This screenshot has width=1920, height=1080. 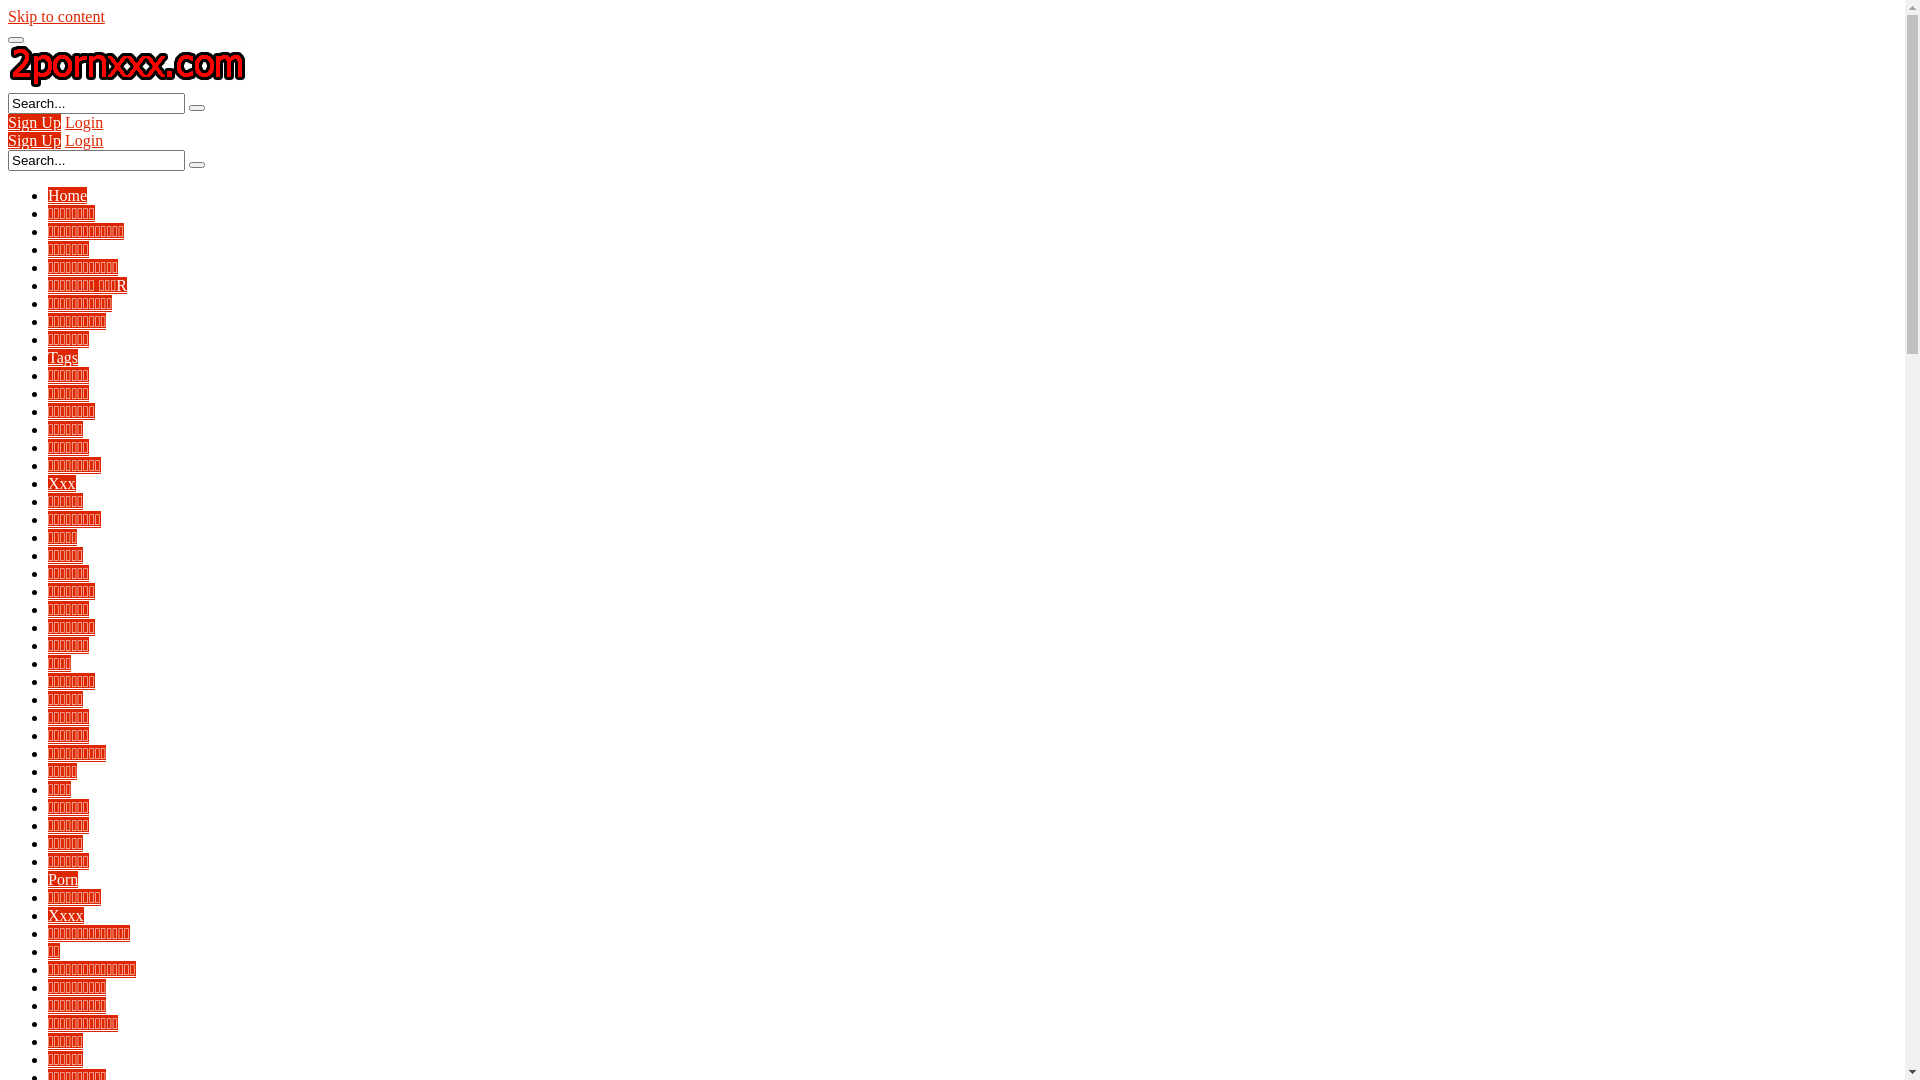 I want to click on Sign Up, so click(x=34, y=122).